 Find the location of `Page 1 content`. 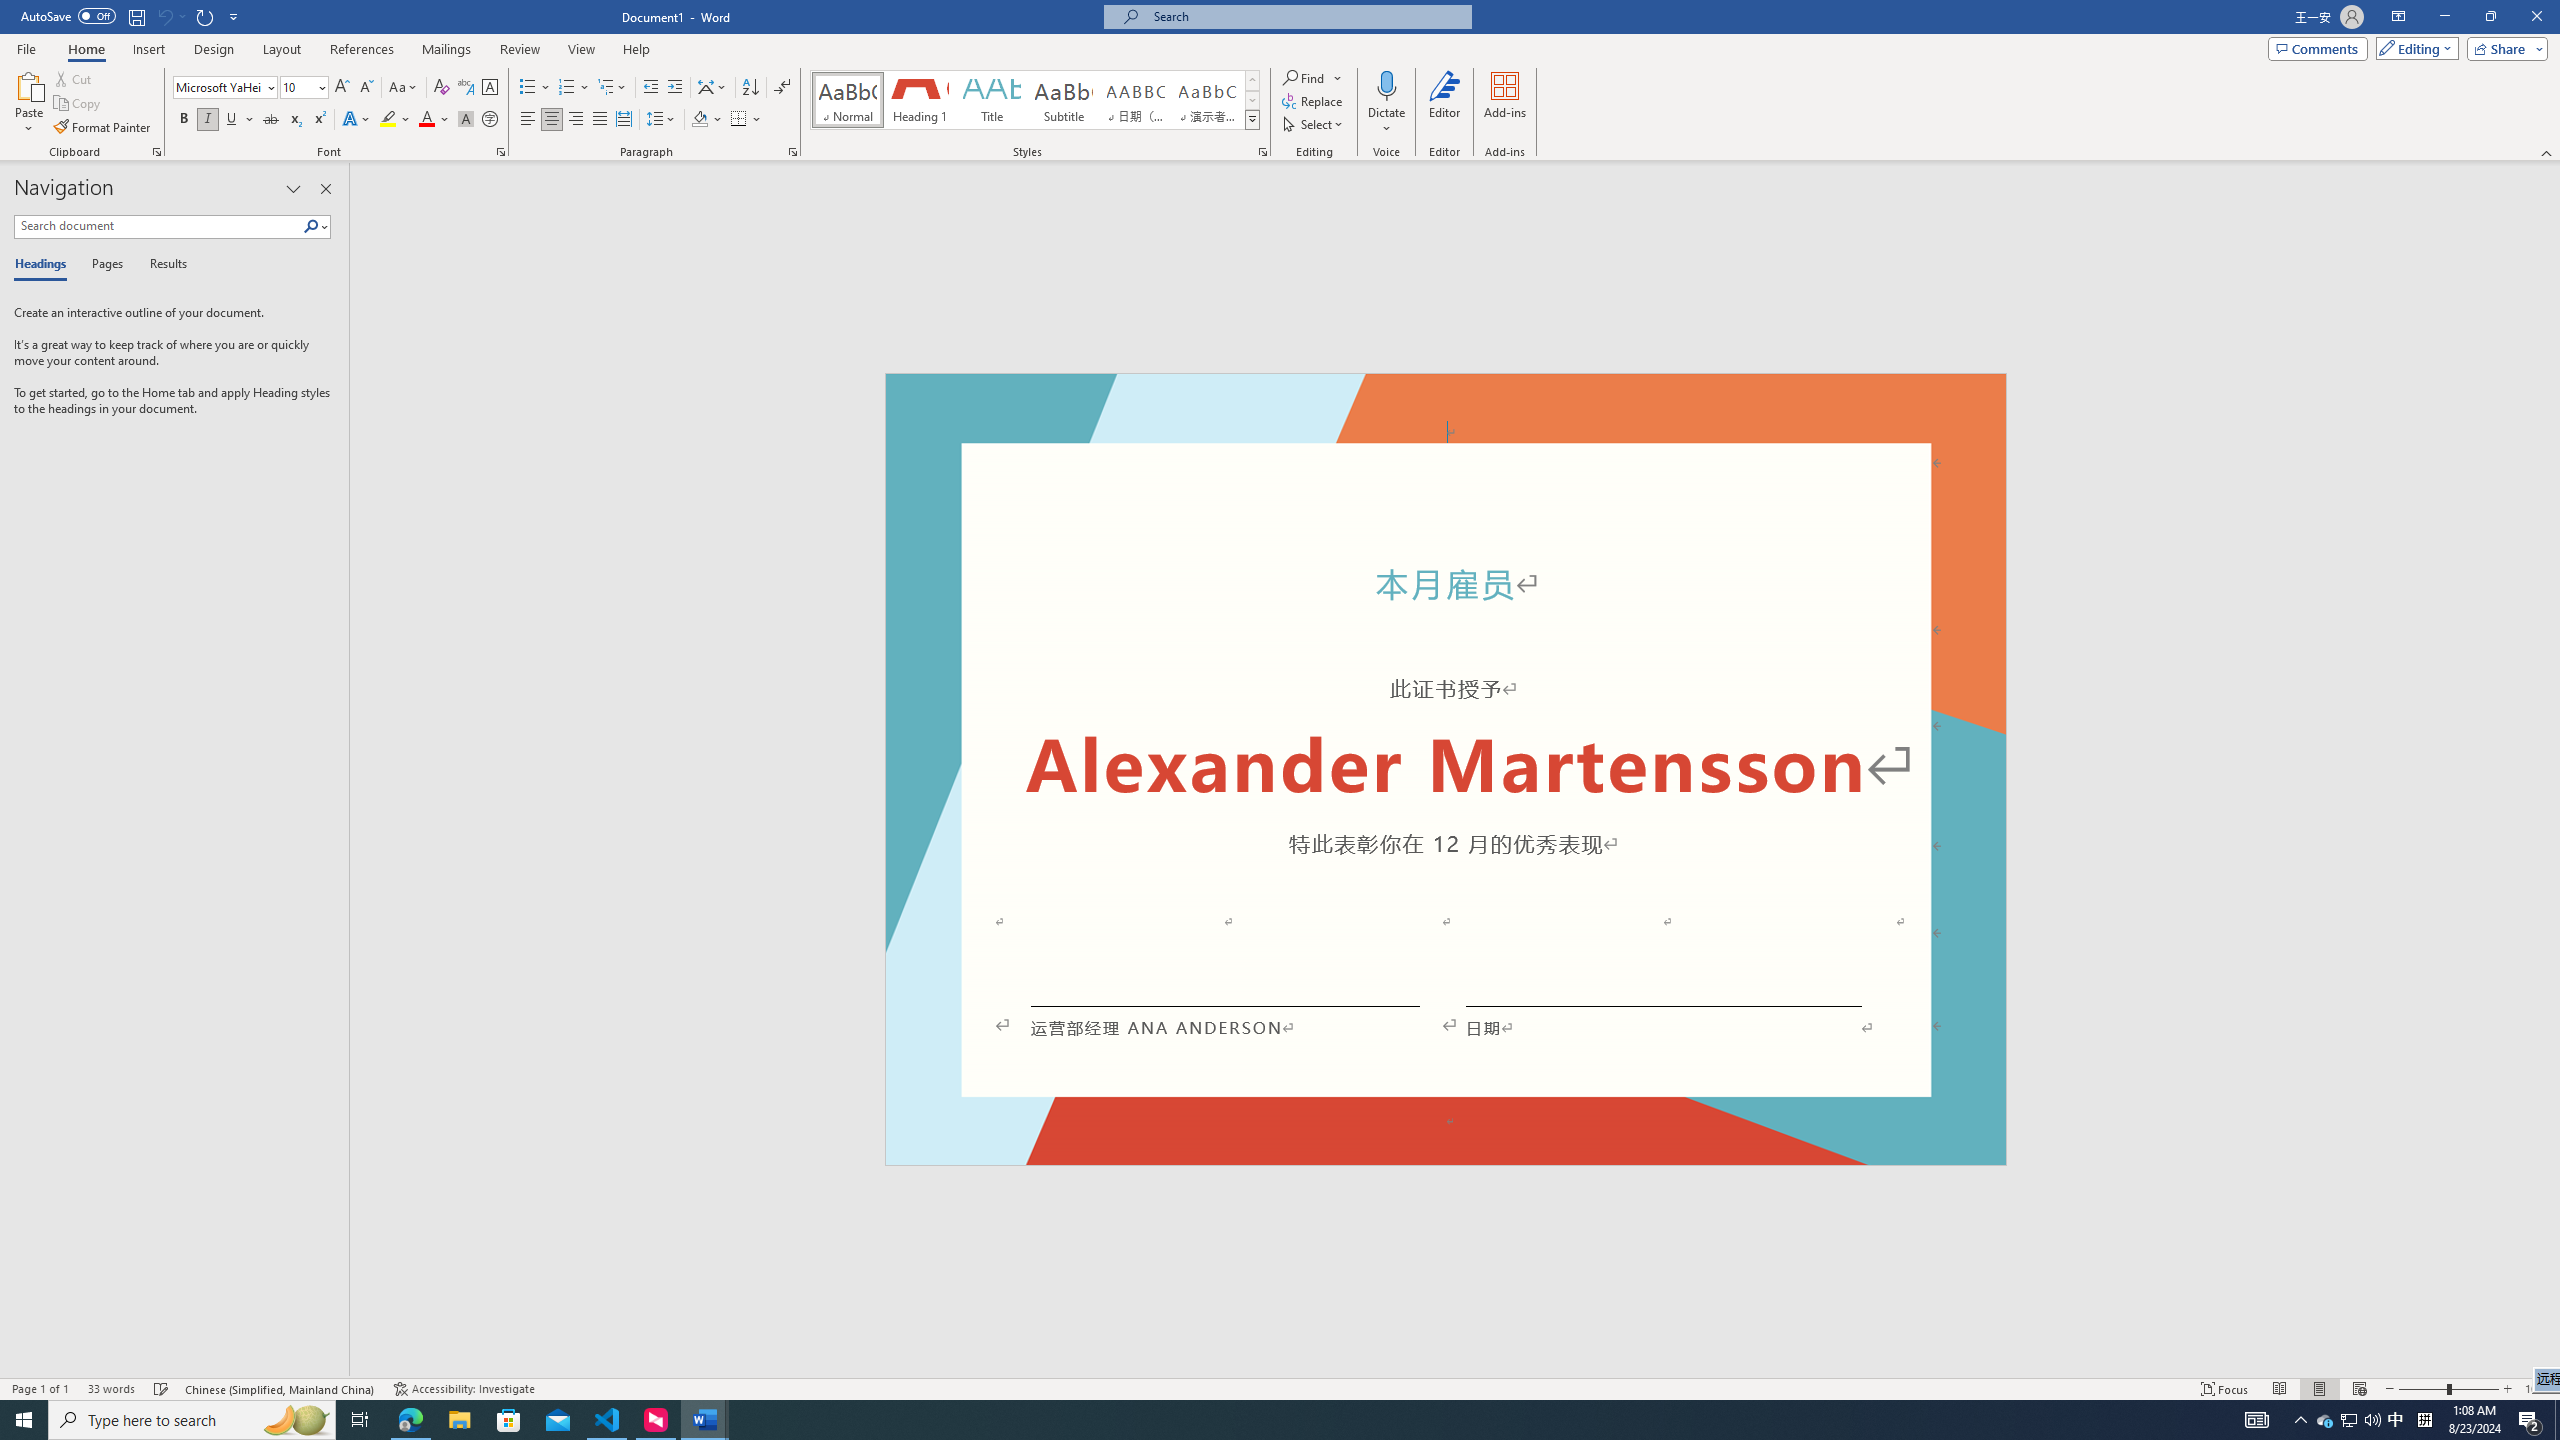

Page 1 content is located at coordinates (1446, 784).